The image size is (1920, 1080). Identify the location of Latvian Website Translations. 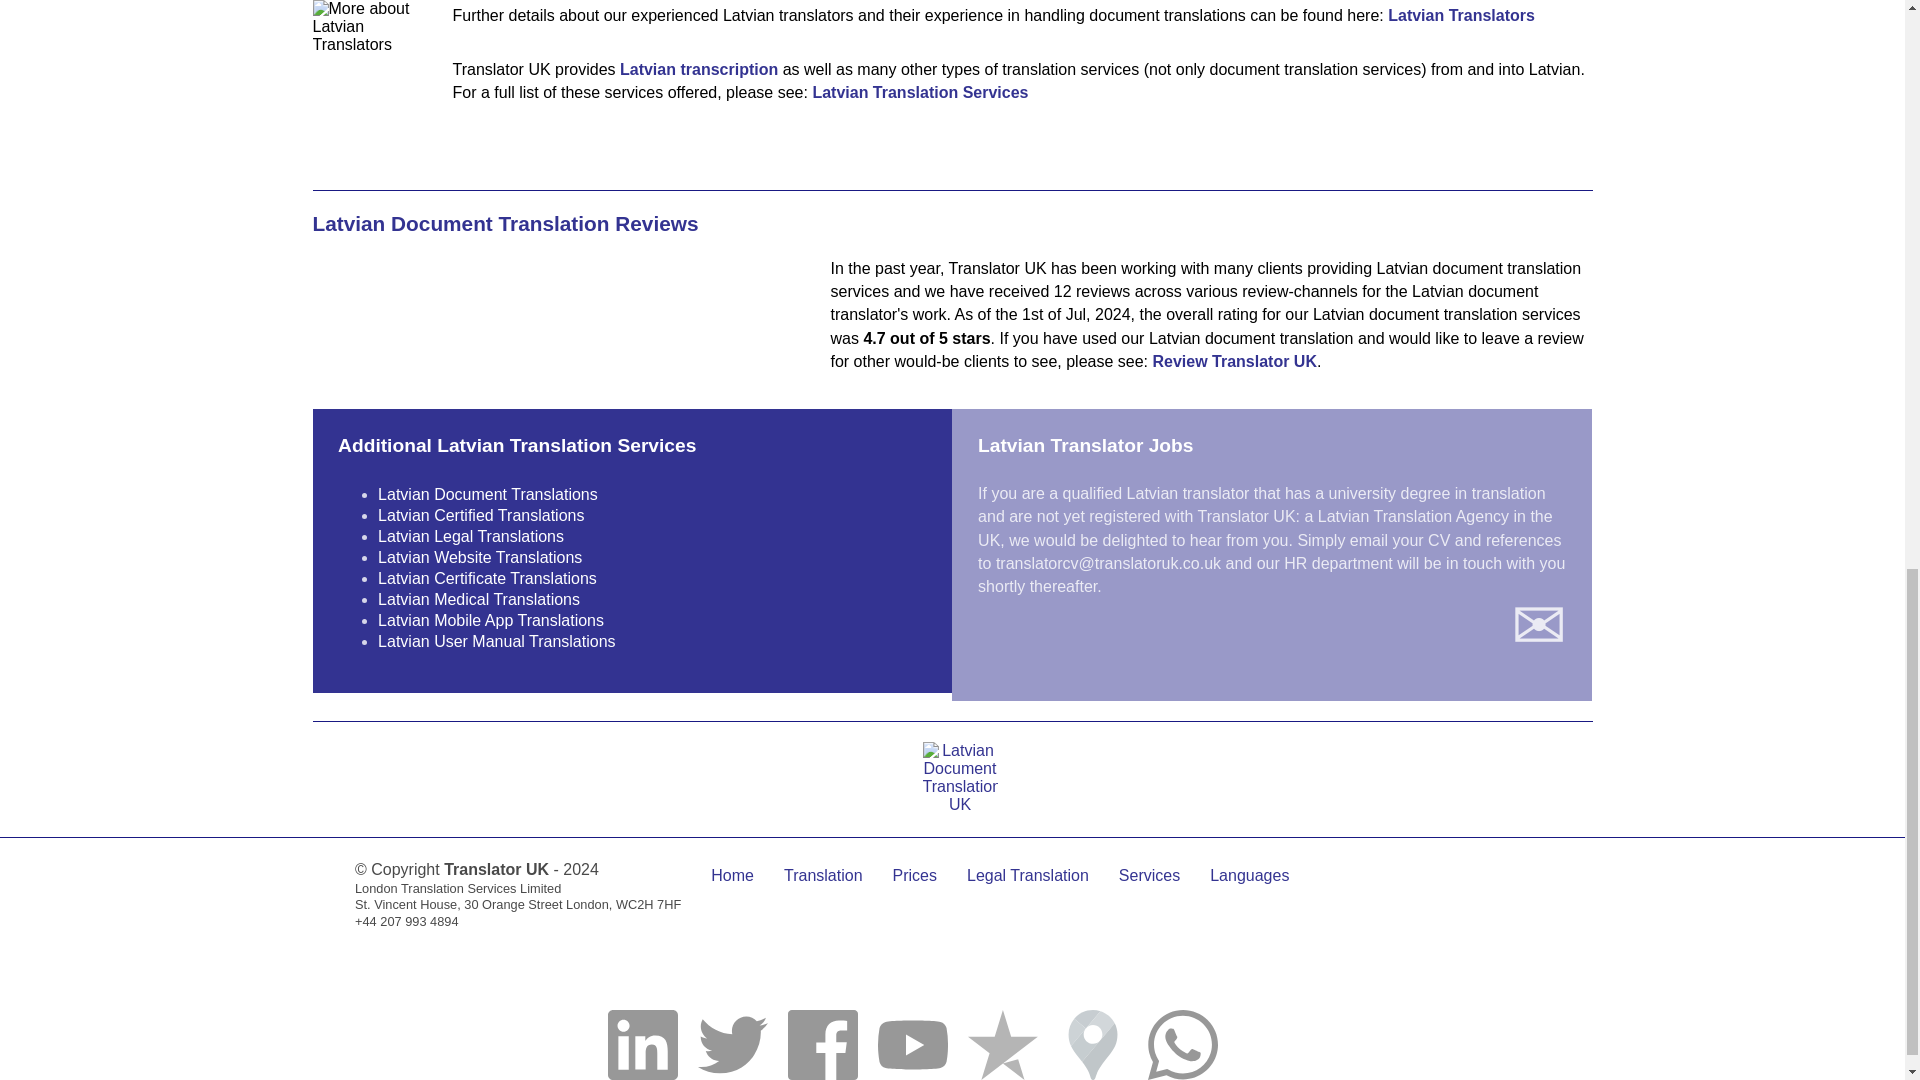
(480, 556).